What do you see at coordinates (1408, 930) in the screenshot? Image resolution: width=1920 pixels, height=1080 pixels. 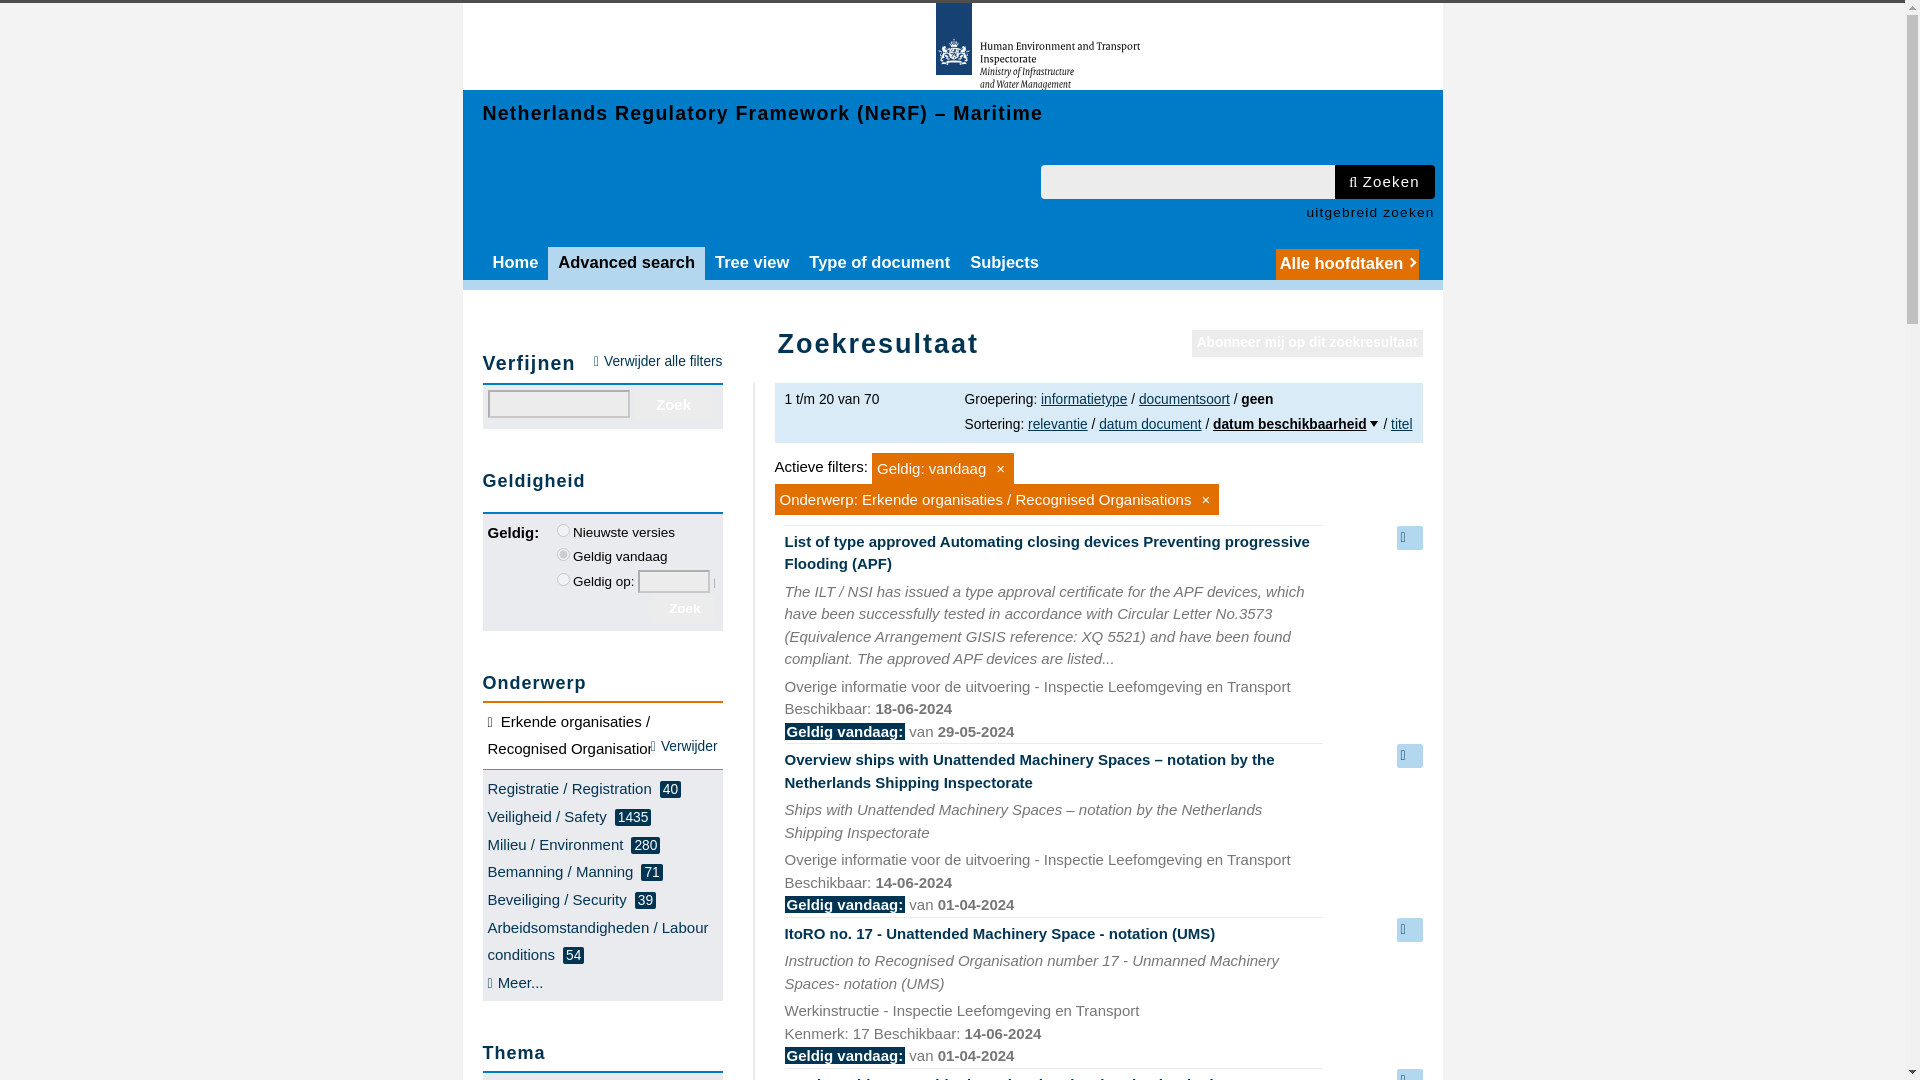 I see `samenvatting` at bounding box center [1408, 930].